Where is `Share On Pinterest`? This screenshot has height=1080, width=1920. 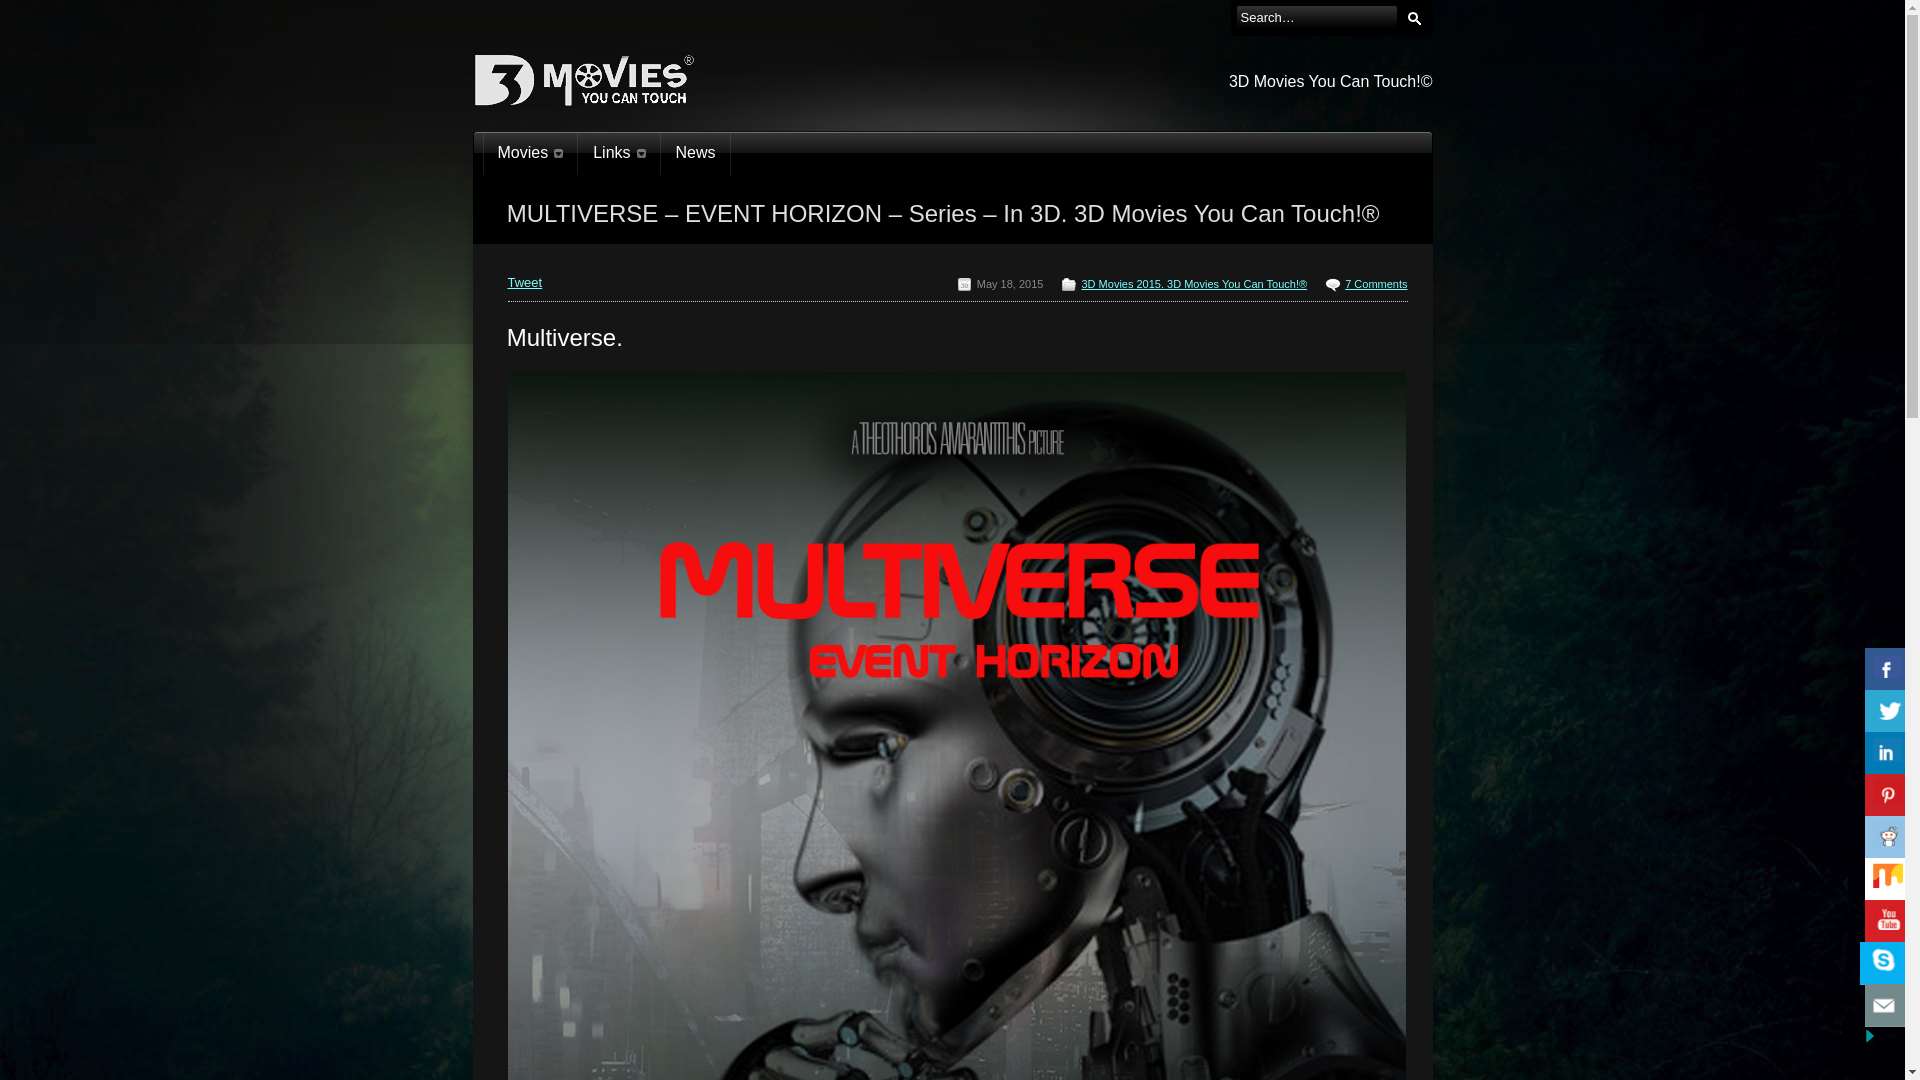
Share On Pinterest is located at coordinates (1888, 796).